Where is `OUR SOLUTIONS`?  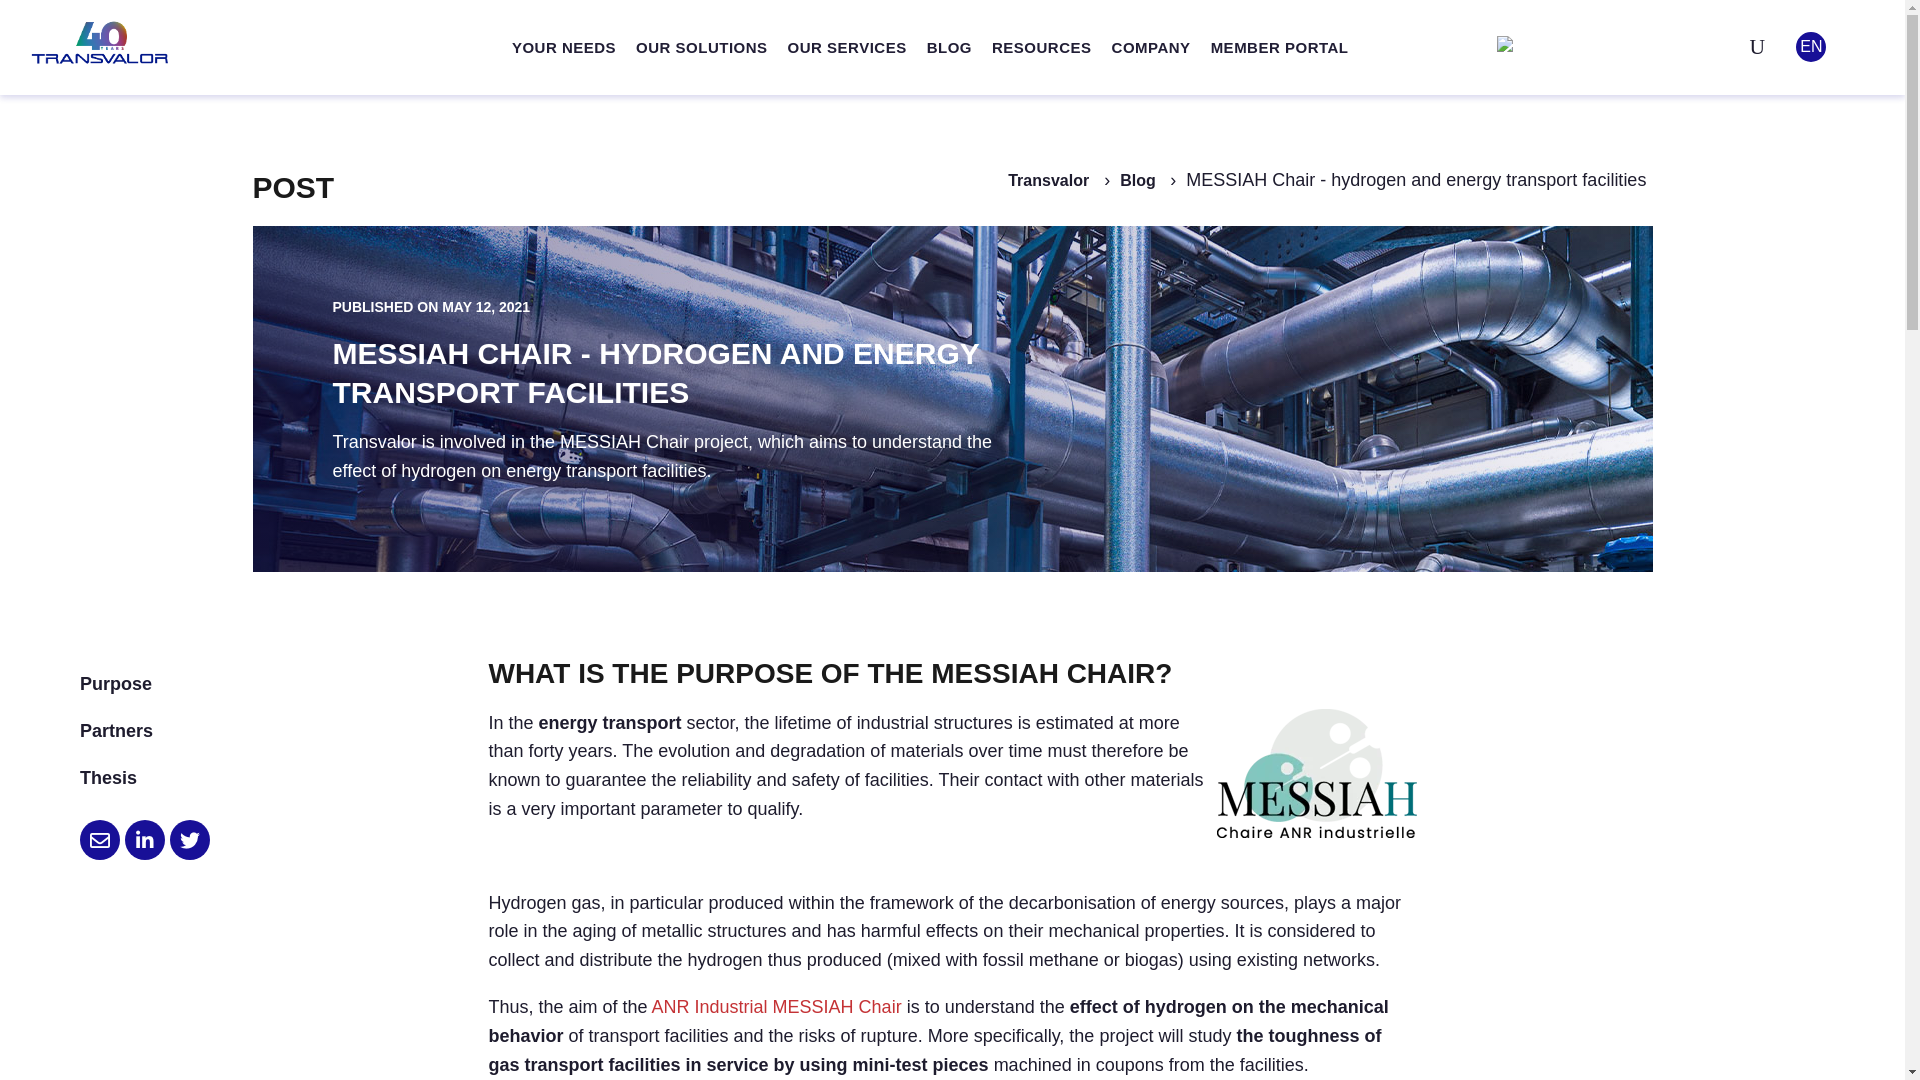
OUR SOLUTIONS is located at coordinates (701, 47).